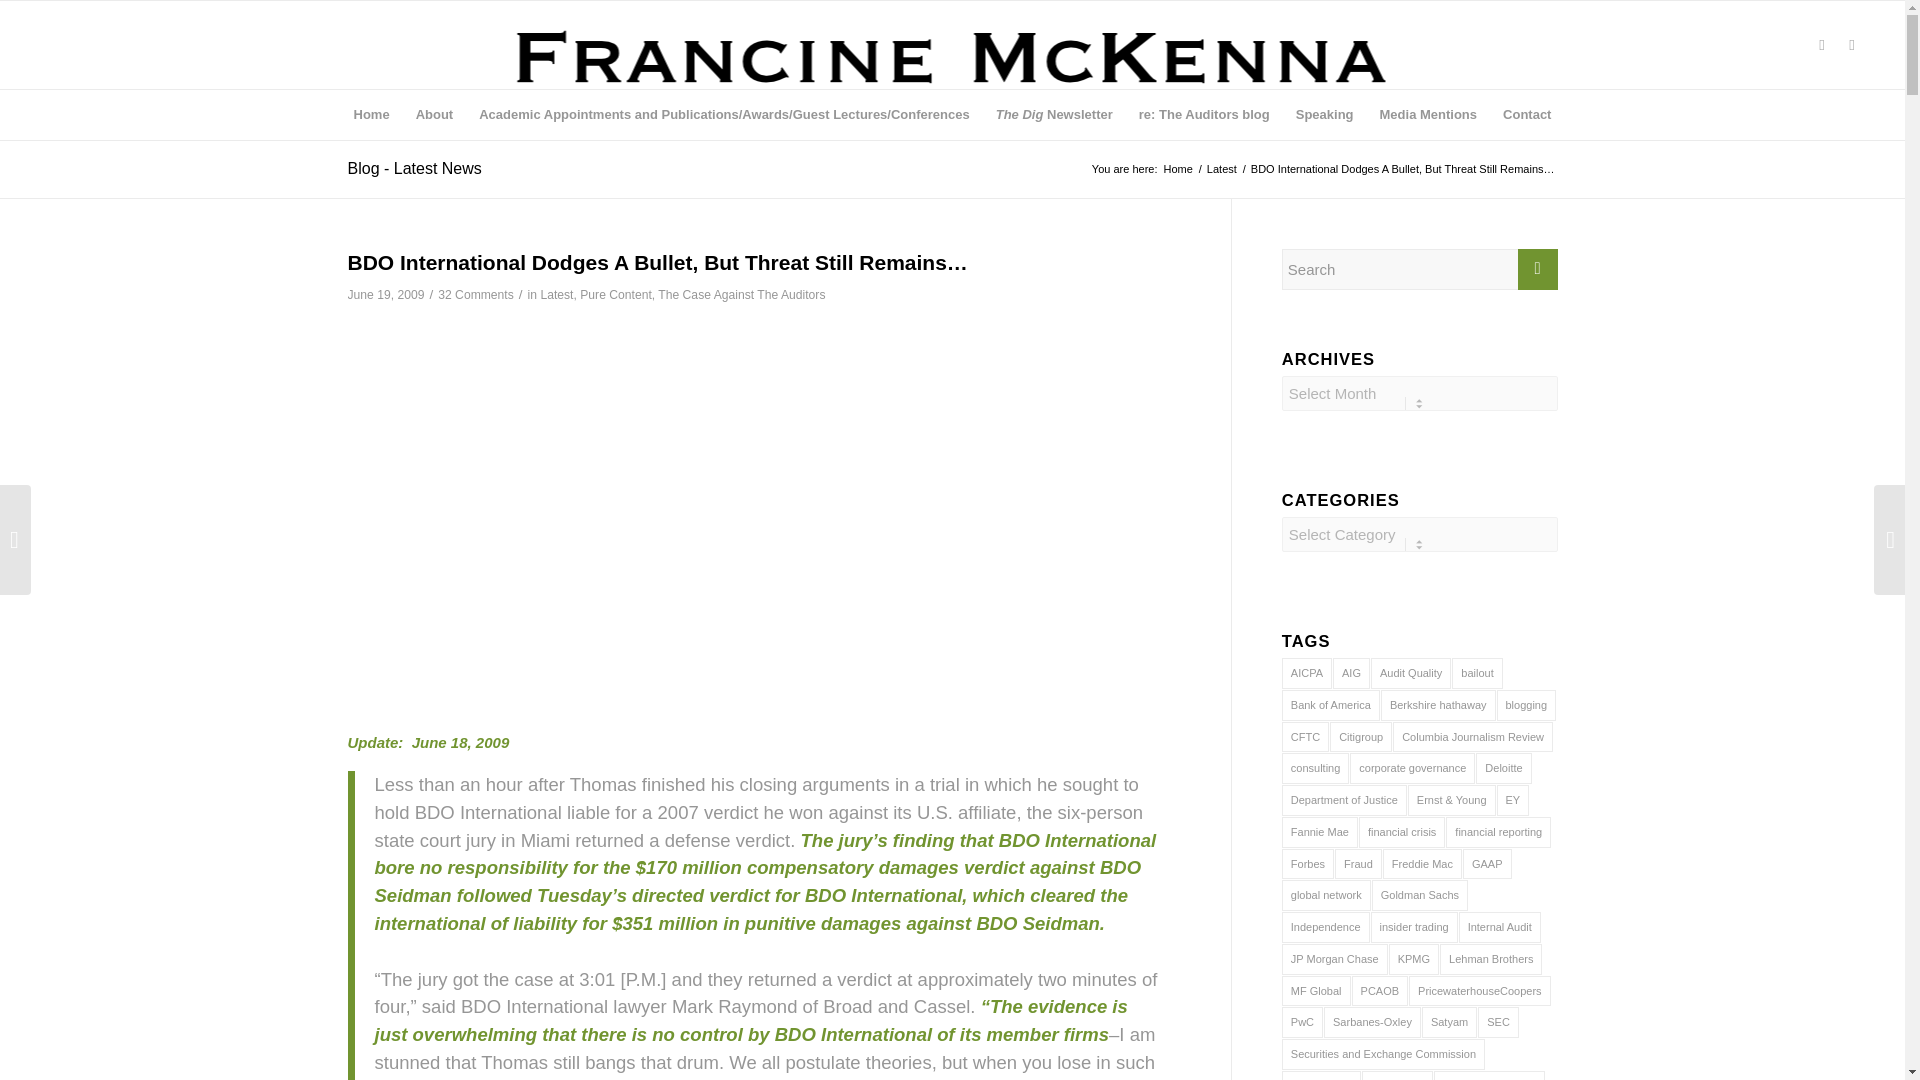  I want to click on Contact, so click(1526, 114).